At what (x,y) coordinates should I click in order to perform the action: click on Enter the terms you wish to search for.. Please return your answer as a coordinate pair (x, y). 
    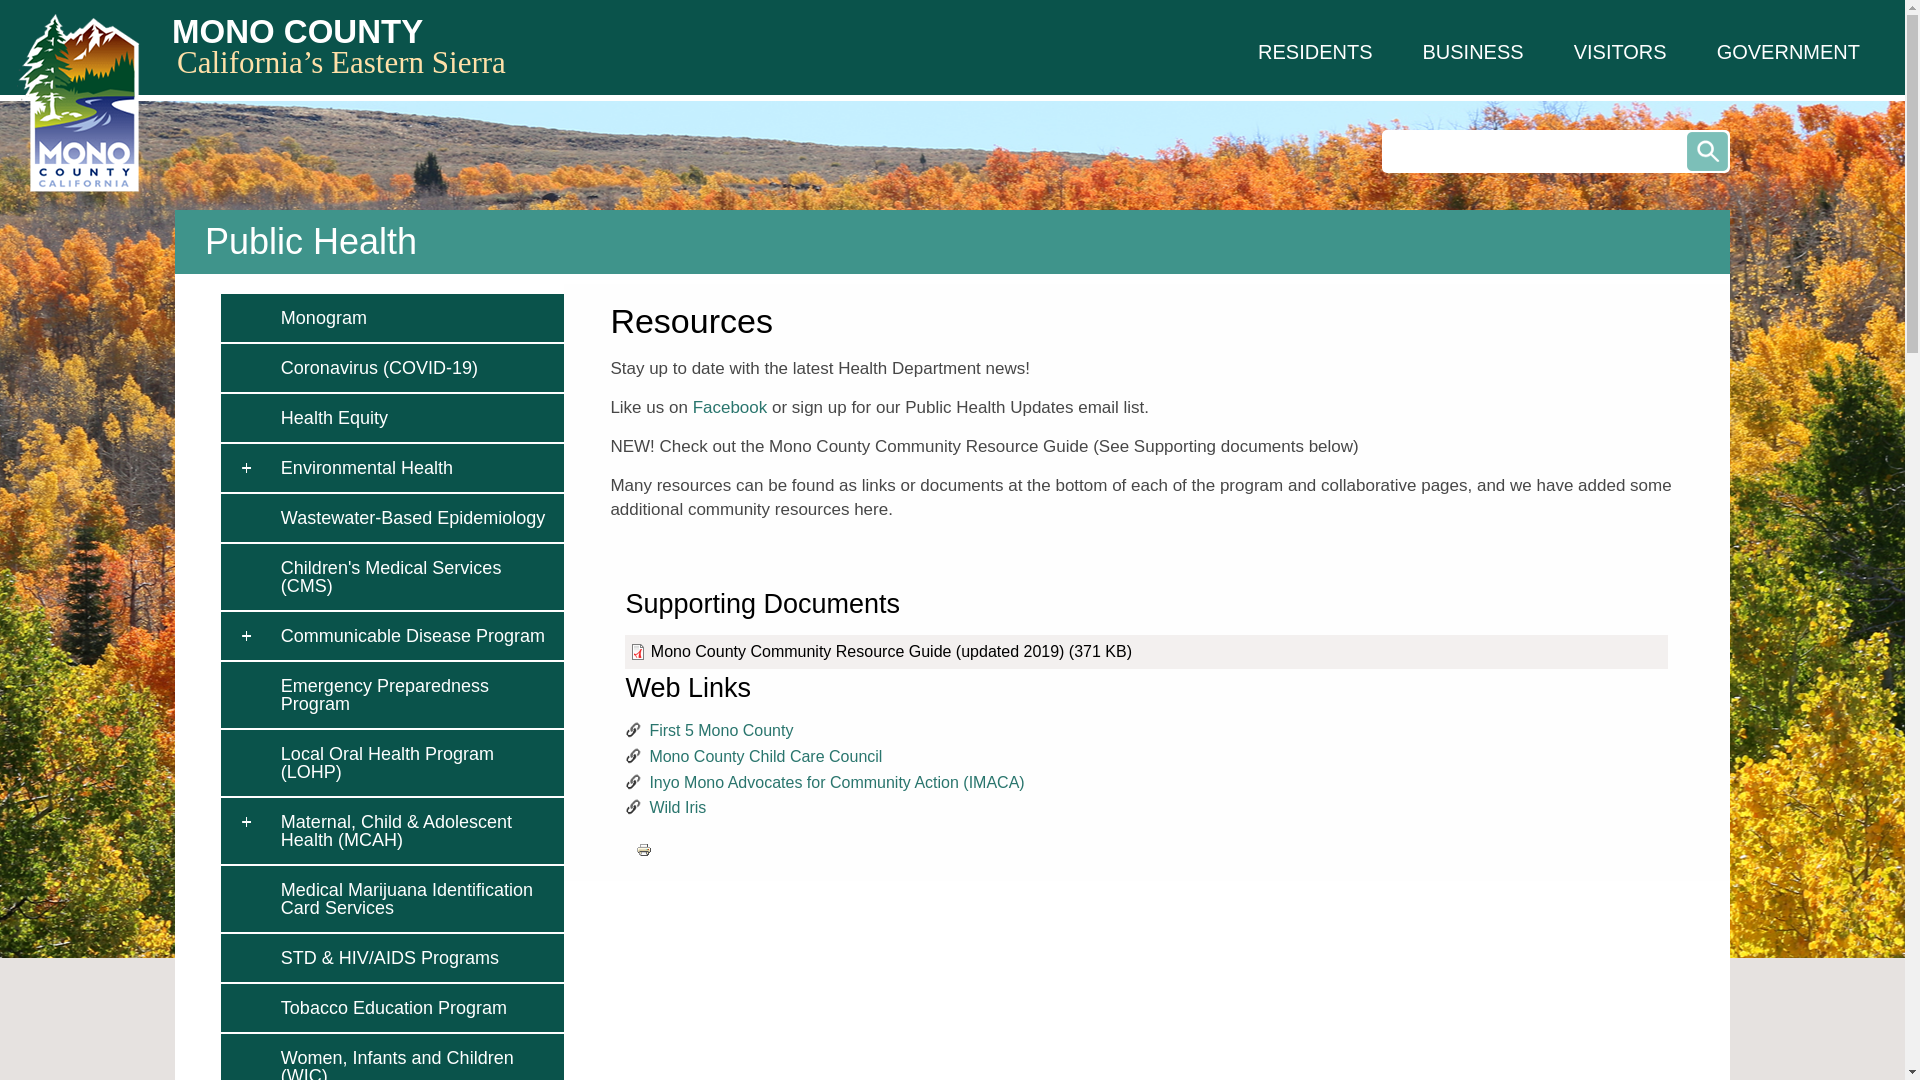
    Looking at the image, I should click on (1556, 150).